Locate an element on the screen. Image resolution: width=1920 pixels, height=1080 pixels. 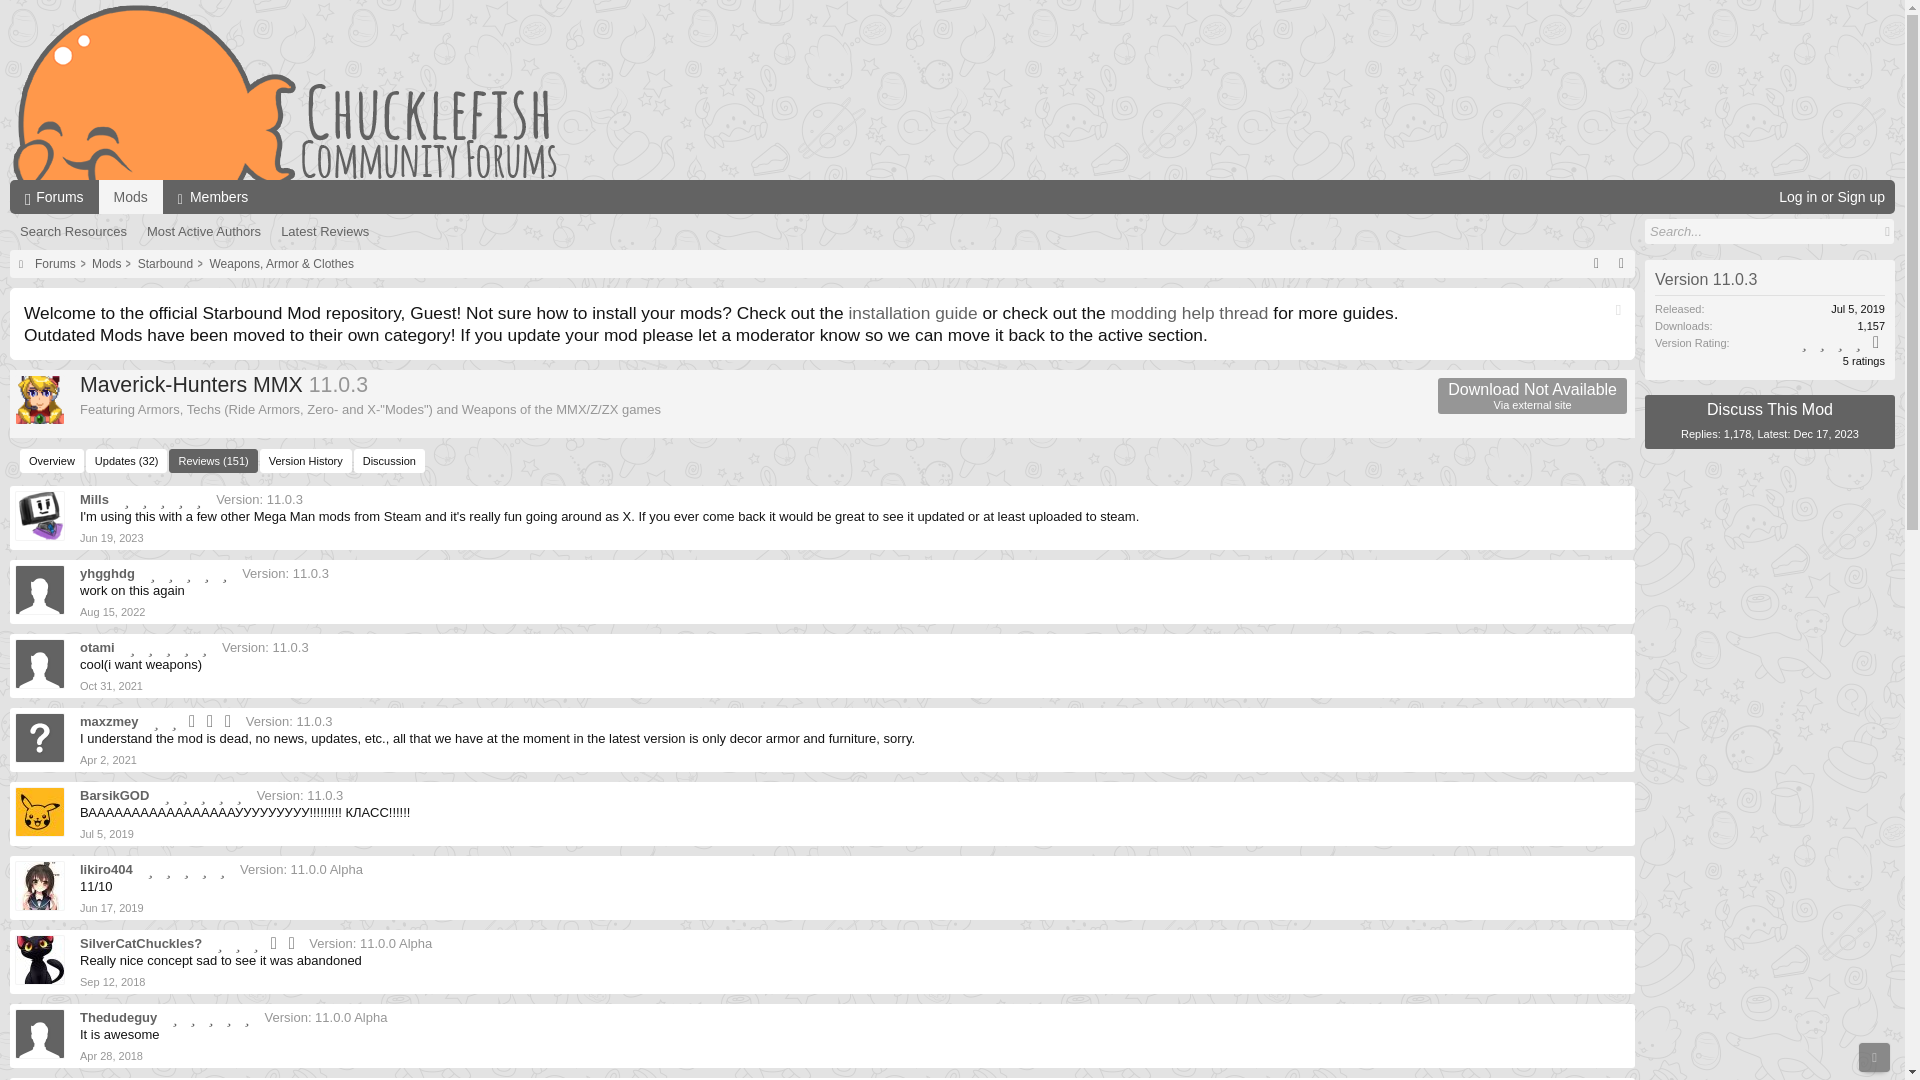
Dismiss Notice is located at coordinates (203, 232).